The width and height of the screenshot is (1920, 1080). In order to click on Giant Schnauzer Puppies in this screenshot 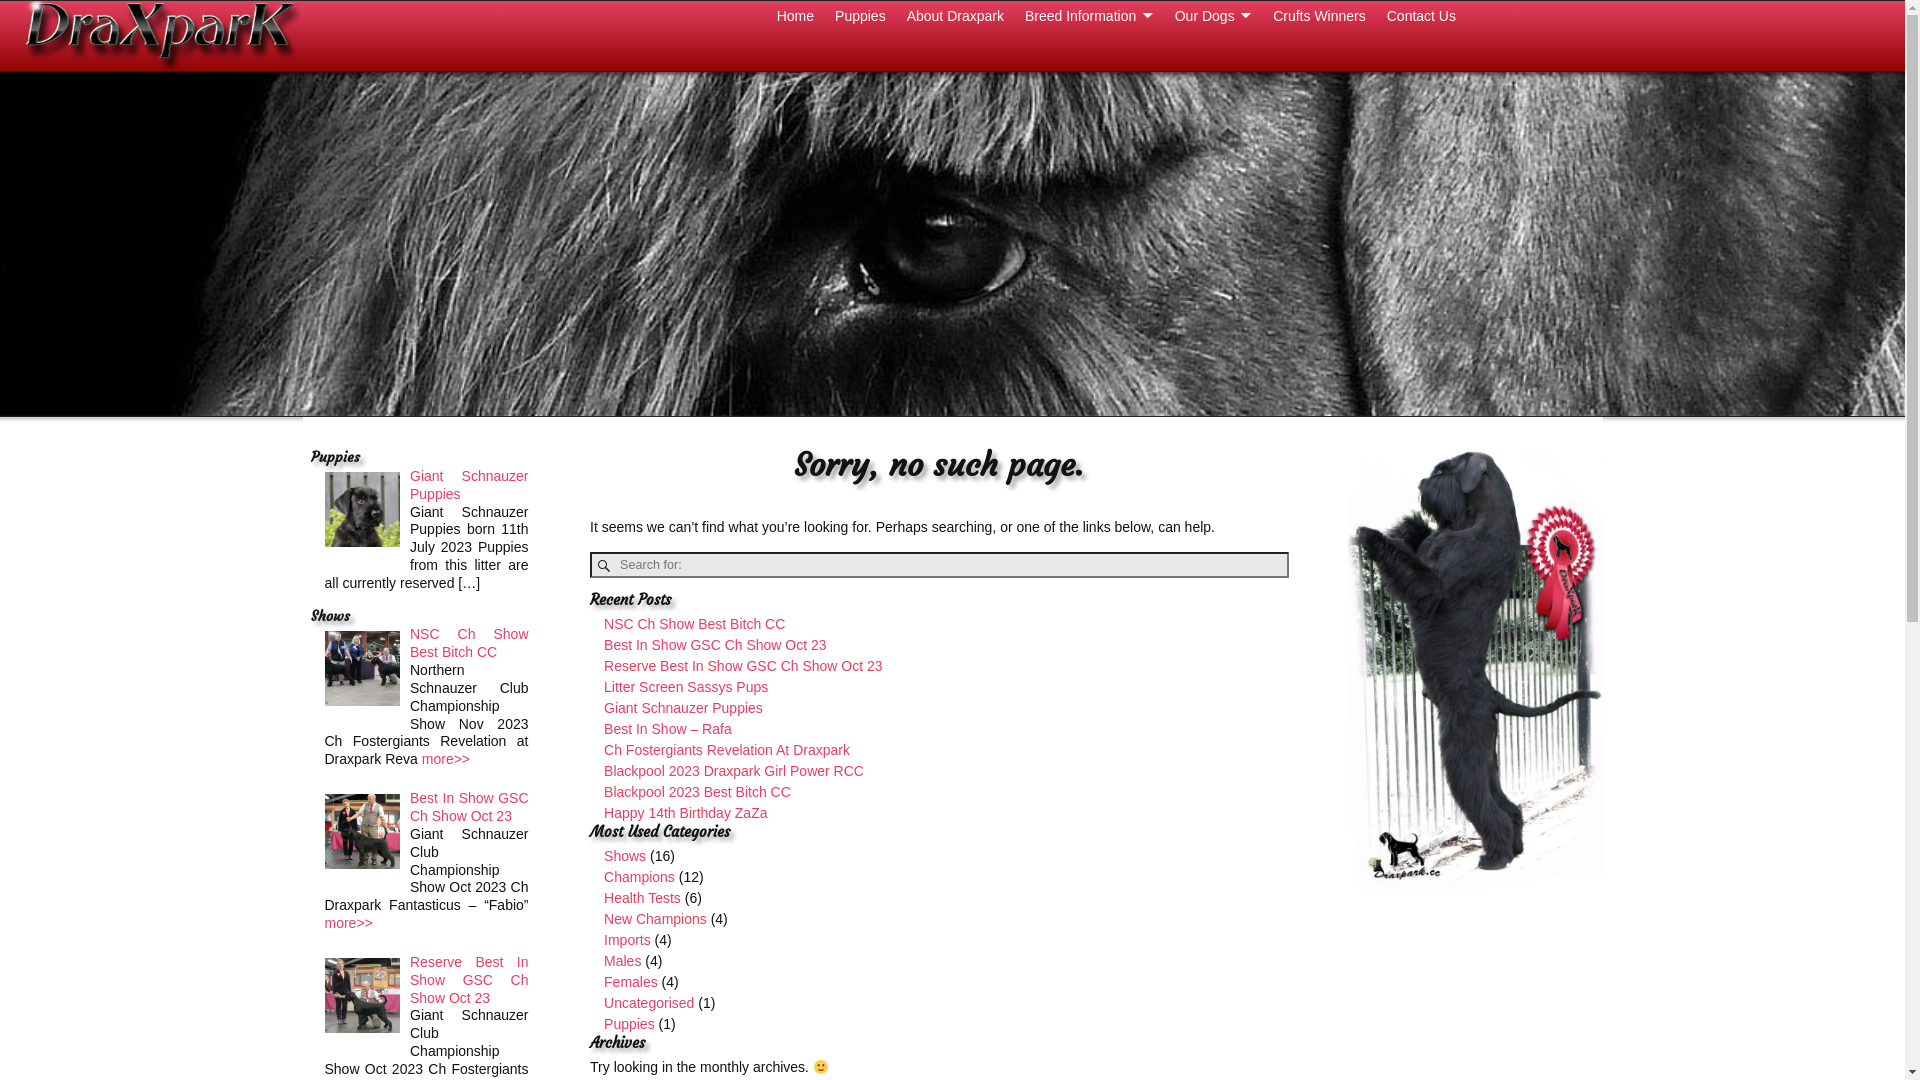, I will do `click(684, 708)`.